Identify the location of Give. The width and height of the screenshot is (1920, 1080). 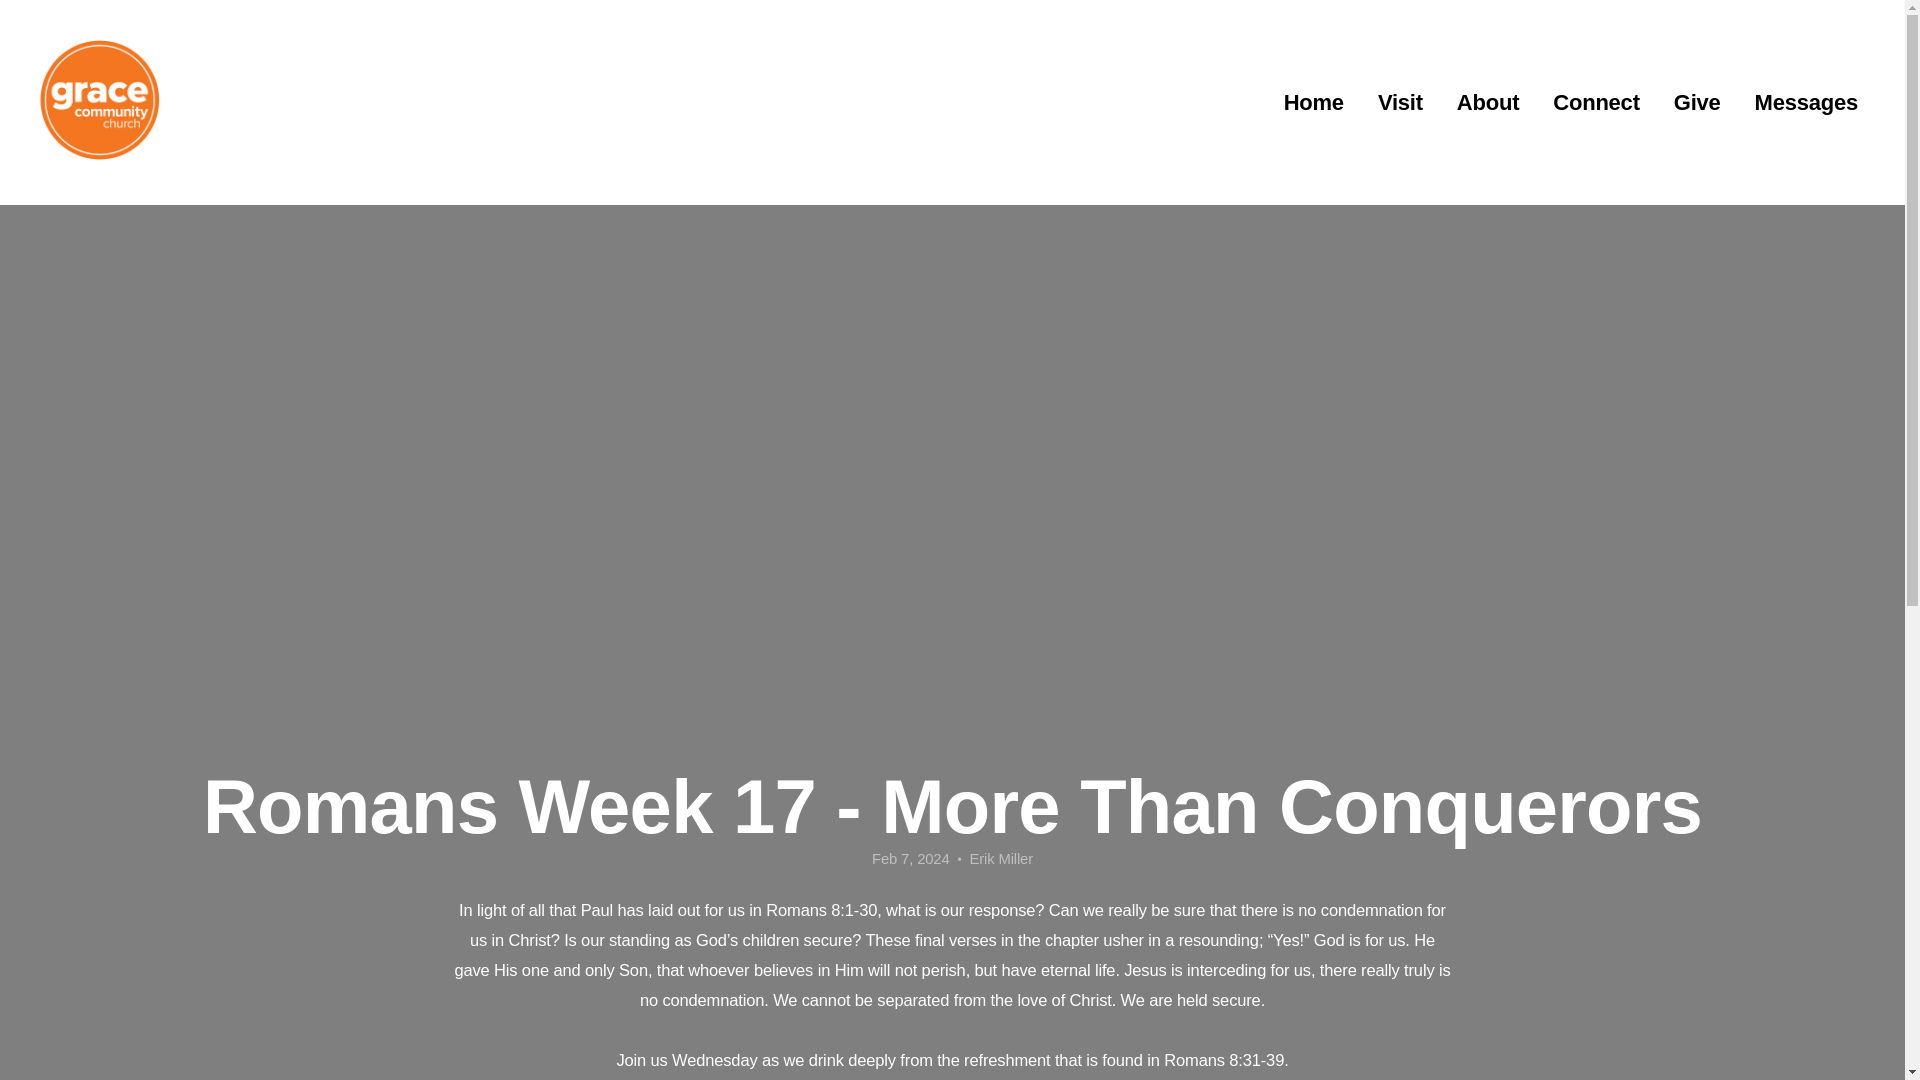
(1696, 103).